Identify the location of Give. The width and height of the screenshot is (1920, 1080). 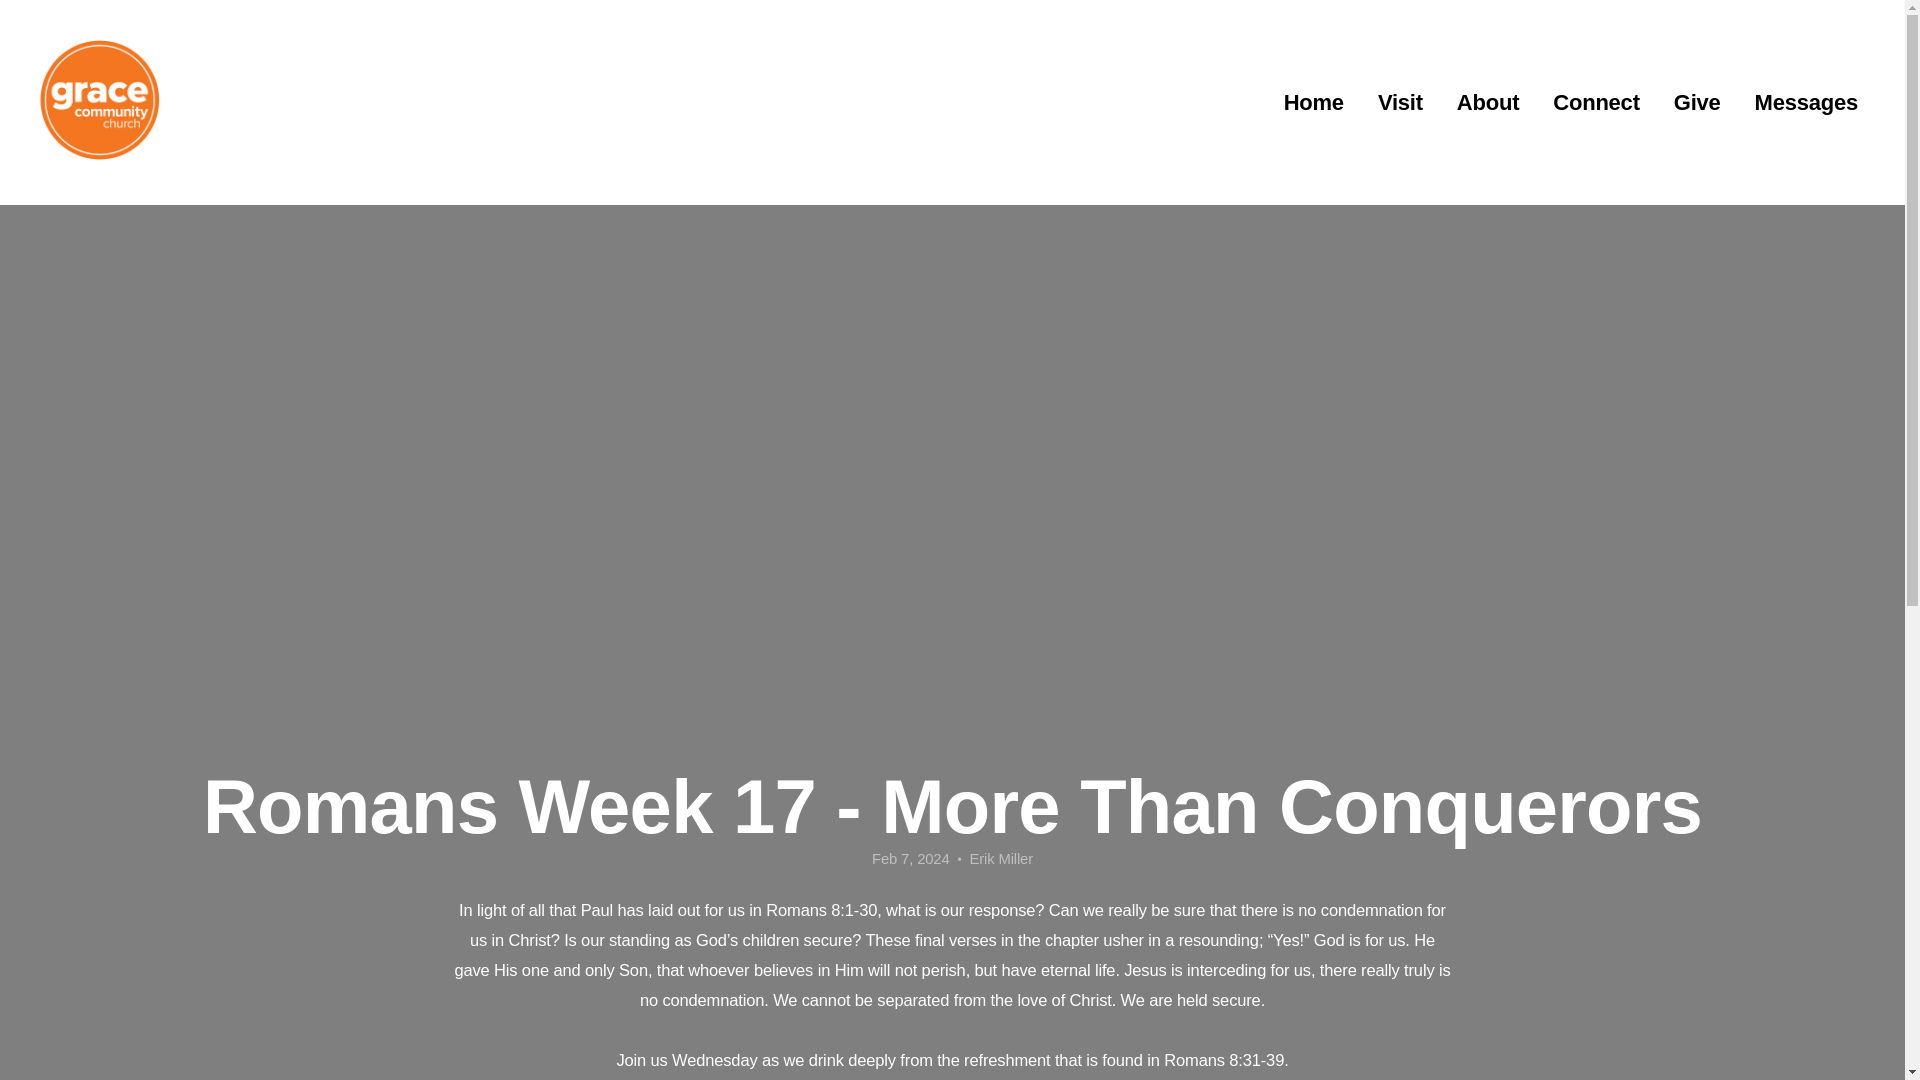
(1696, 103).